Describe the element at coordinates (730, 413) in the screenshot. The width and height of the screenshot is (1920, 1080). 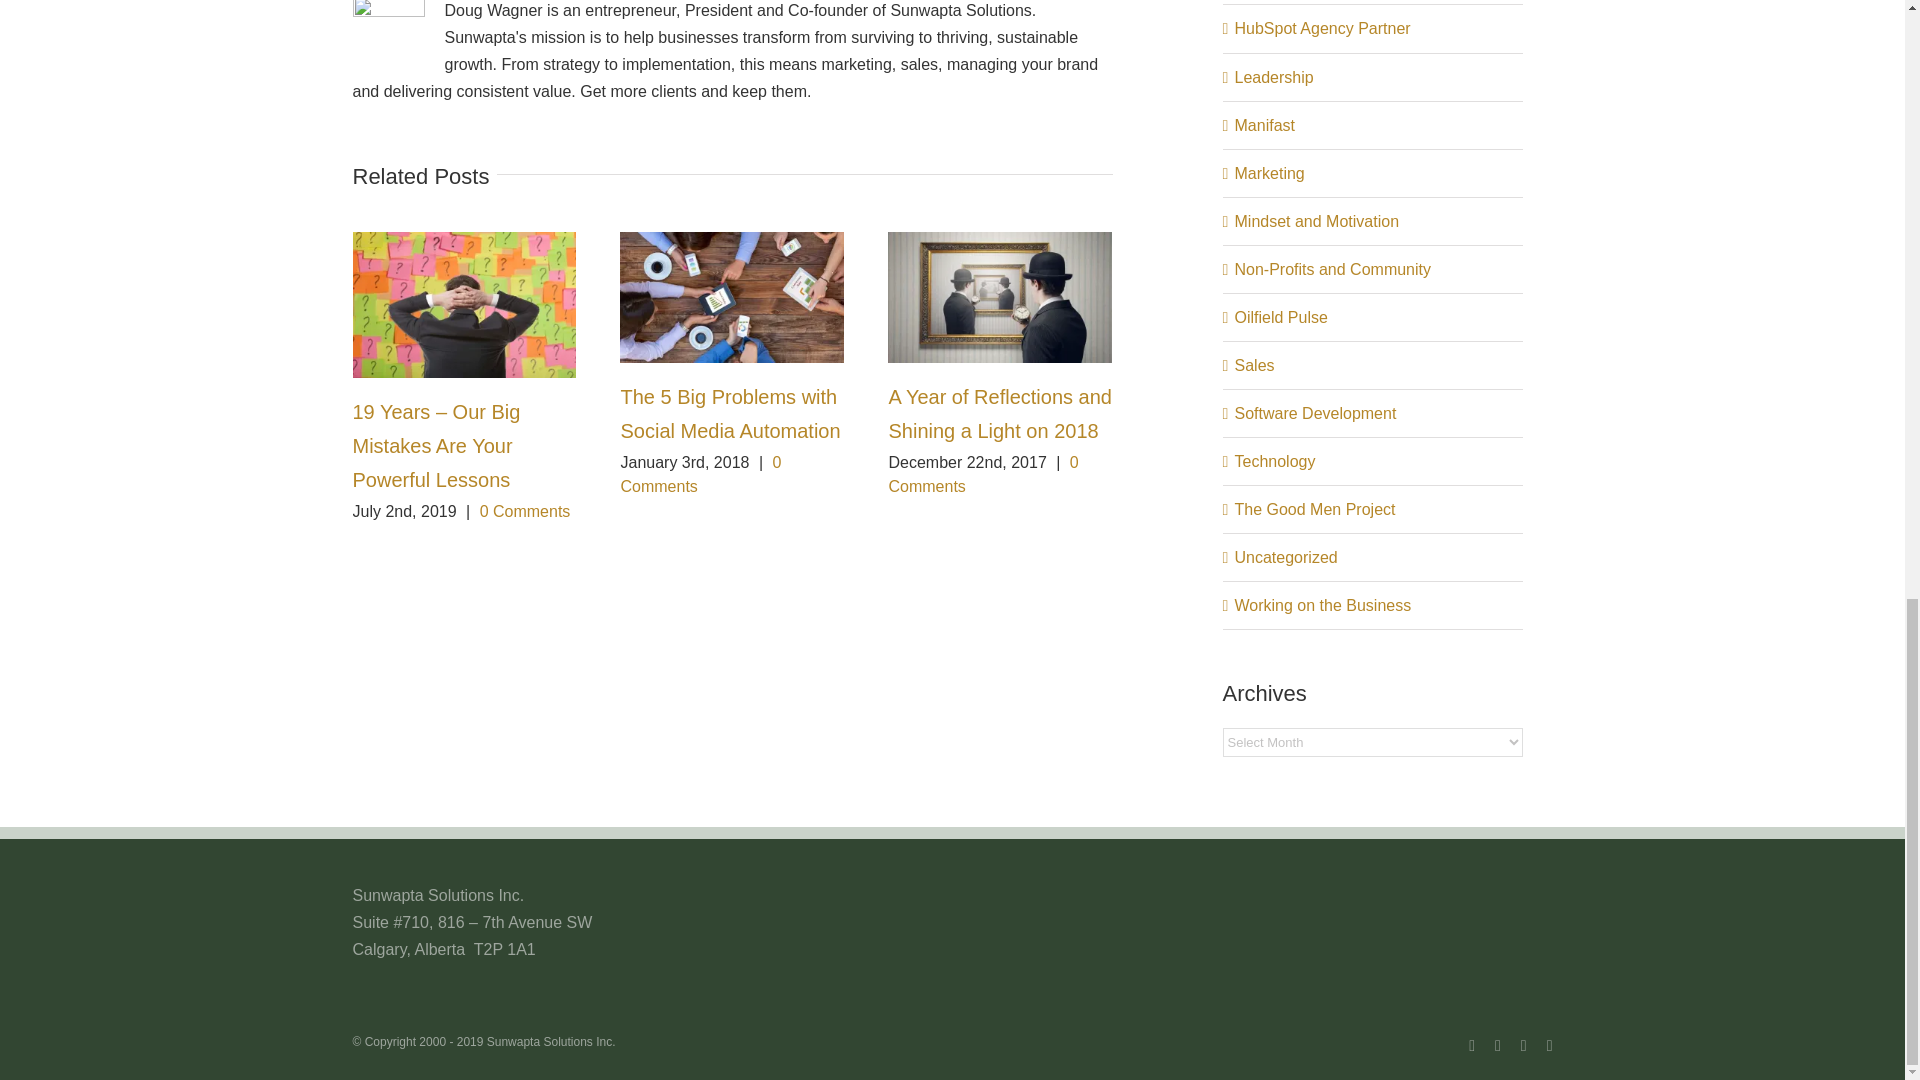
I see `The 5 Big Problems with Social Media Automation` at that location.